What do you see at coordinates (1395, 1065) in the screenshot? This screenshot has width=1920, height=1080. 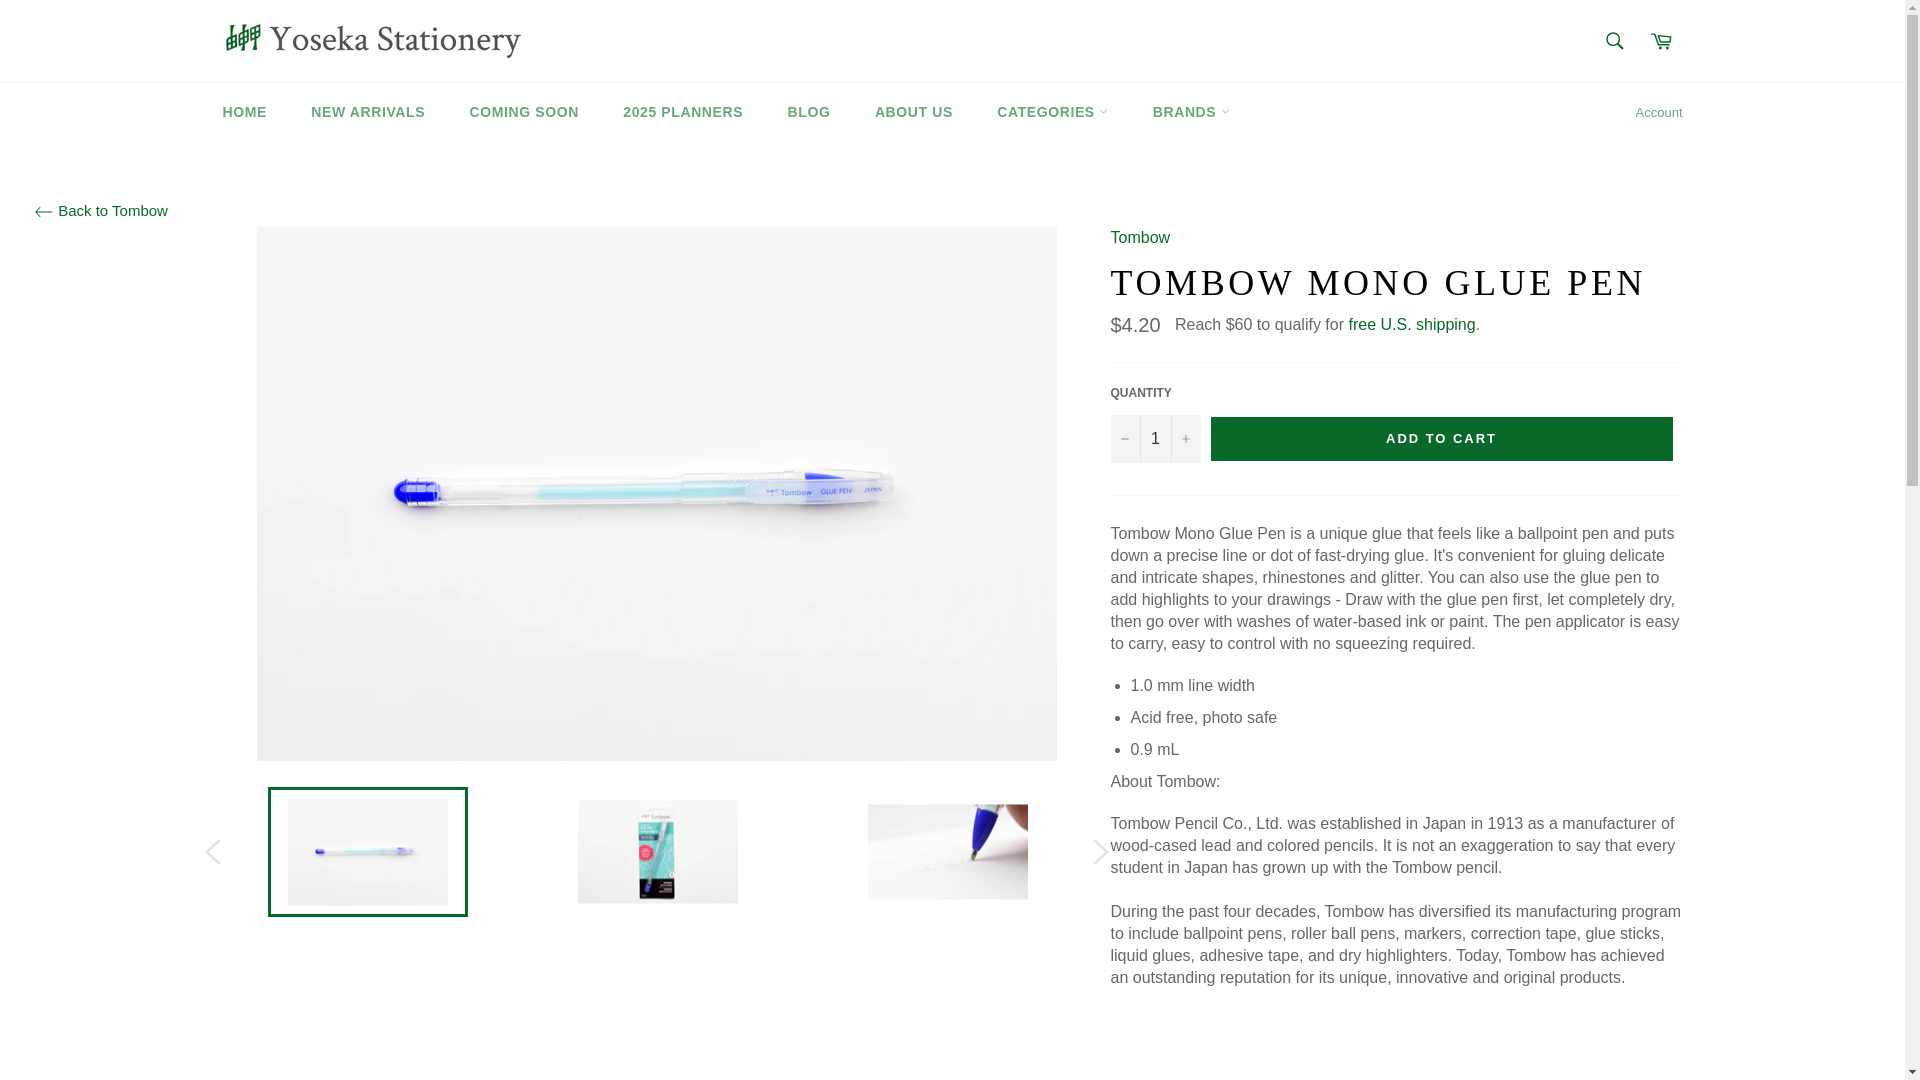 I see `YouTube video player` at bounding box center [1395, 1065].